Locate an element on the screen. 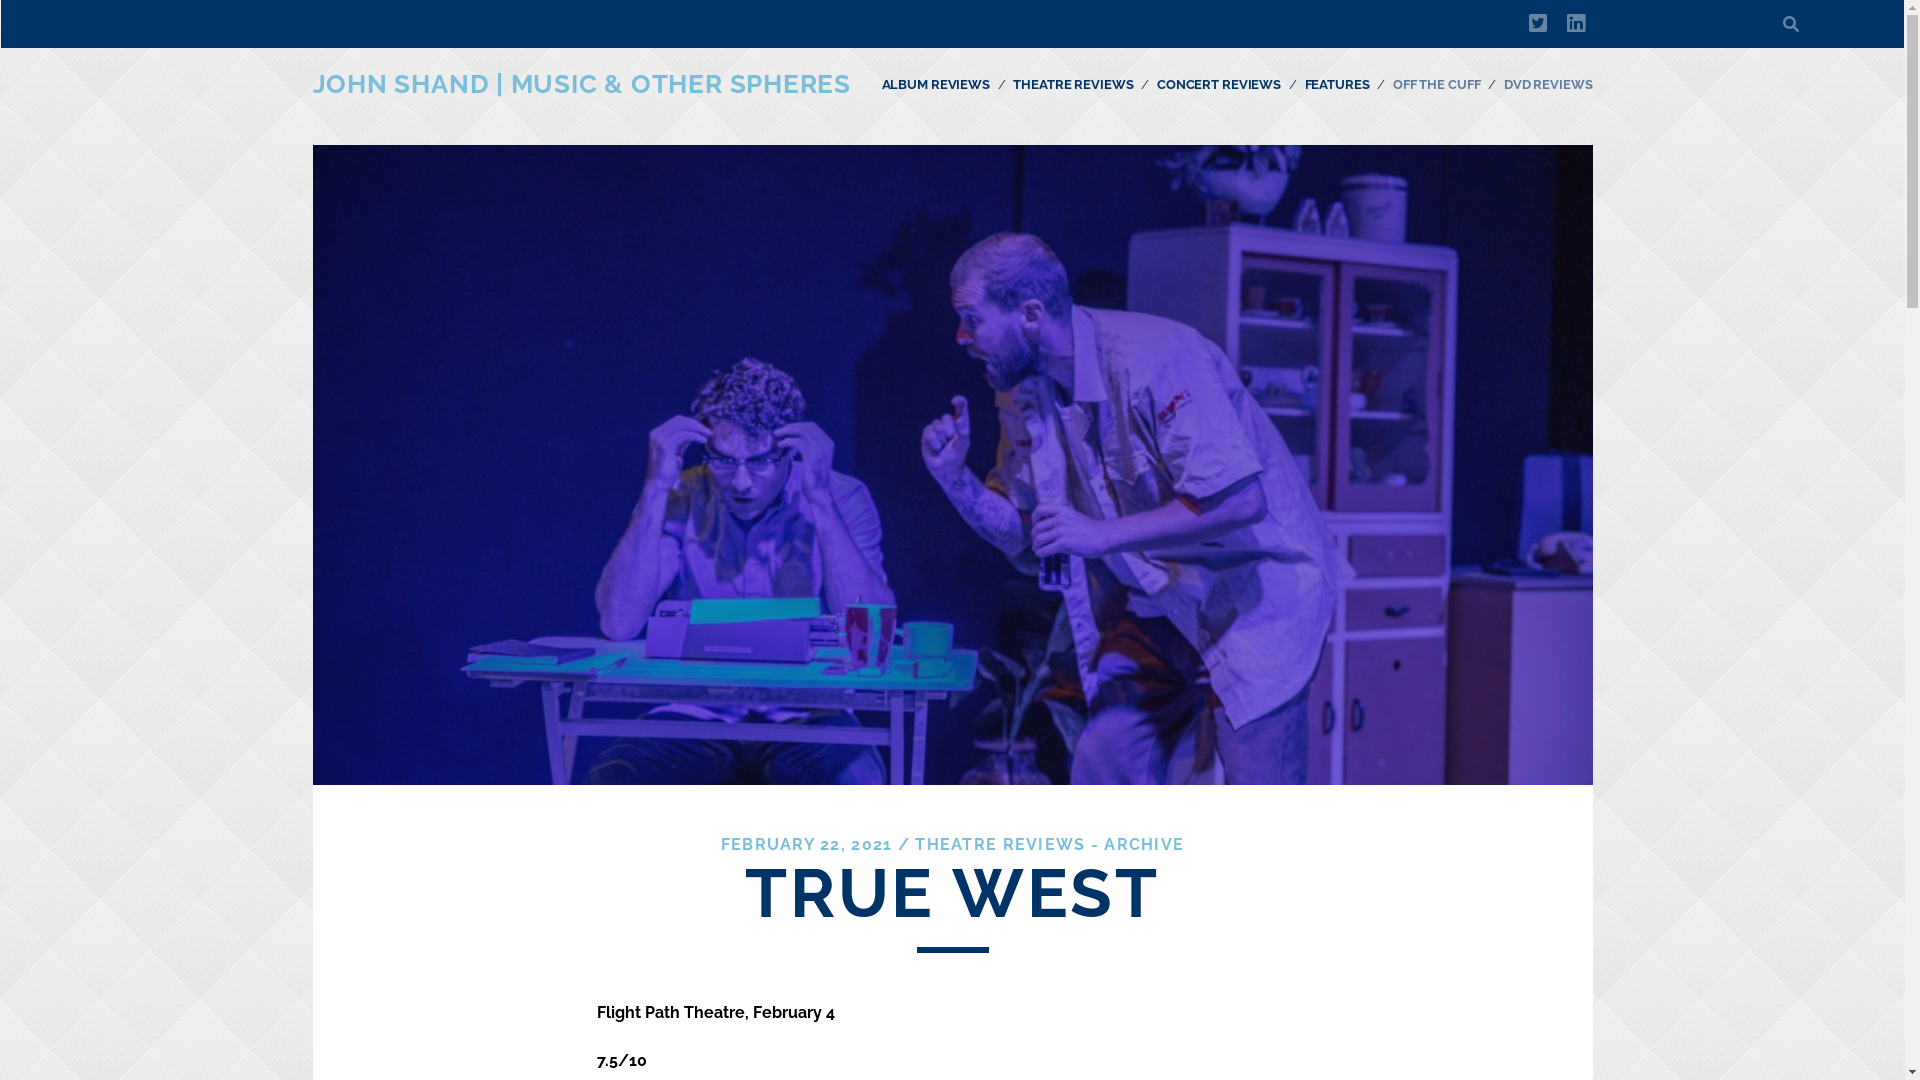 The width and height of the screenshot is (1920, 1080). OFF THE CUFF is located at coordinates (1436, 85).